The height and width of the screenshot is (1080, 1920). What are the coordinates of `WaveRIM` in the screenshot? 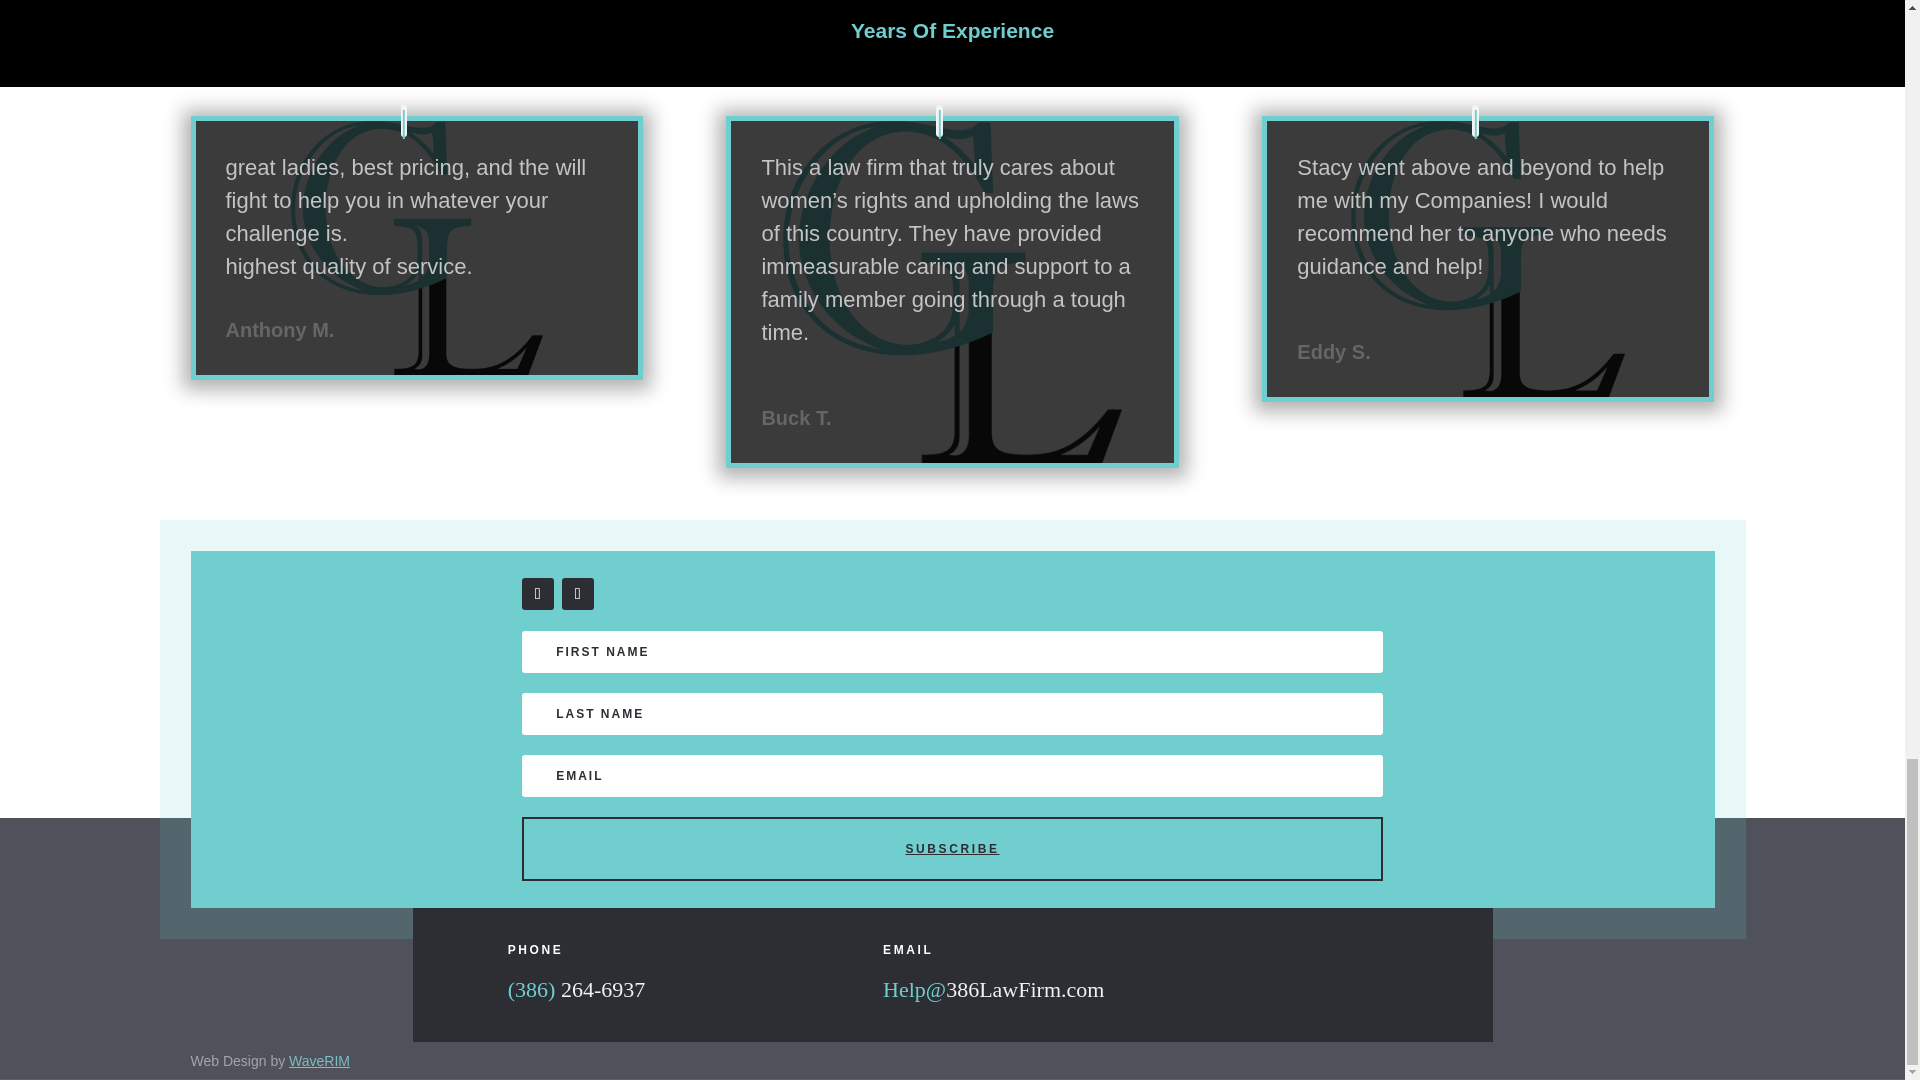 It's located at (319, 1061).